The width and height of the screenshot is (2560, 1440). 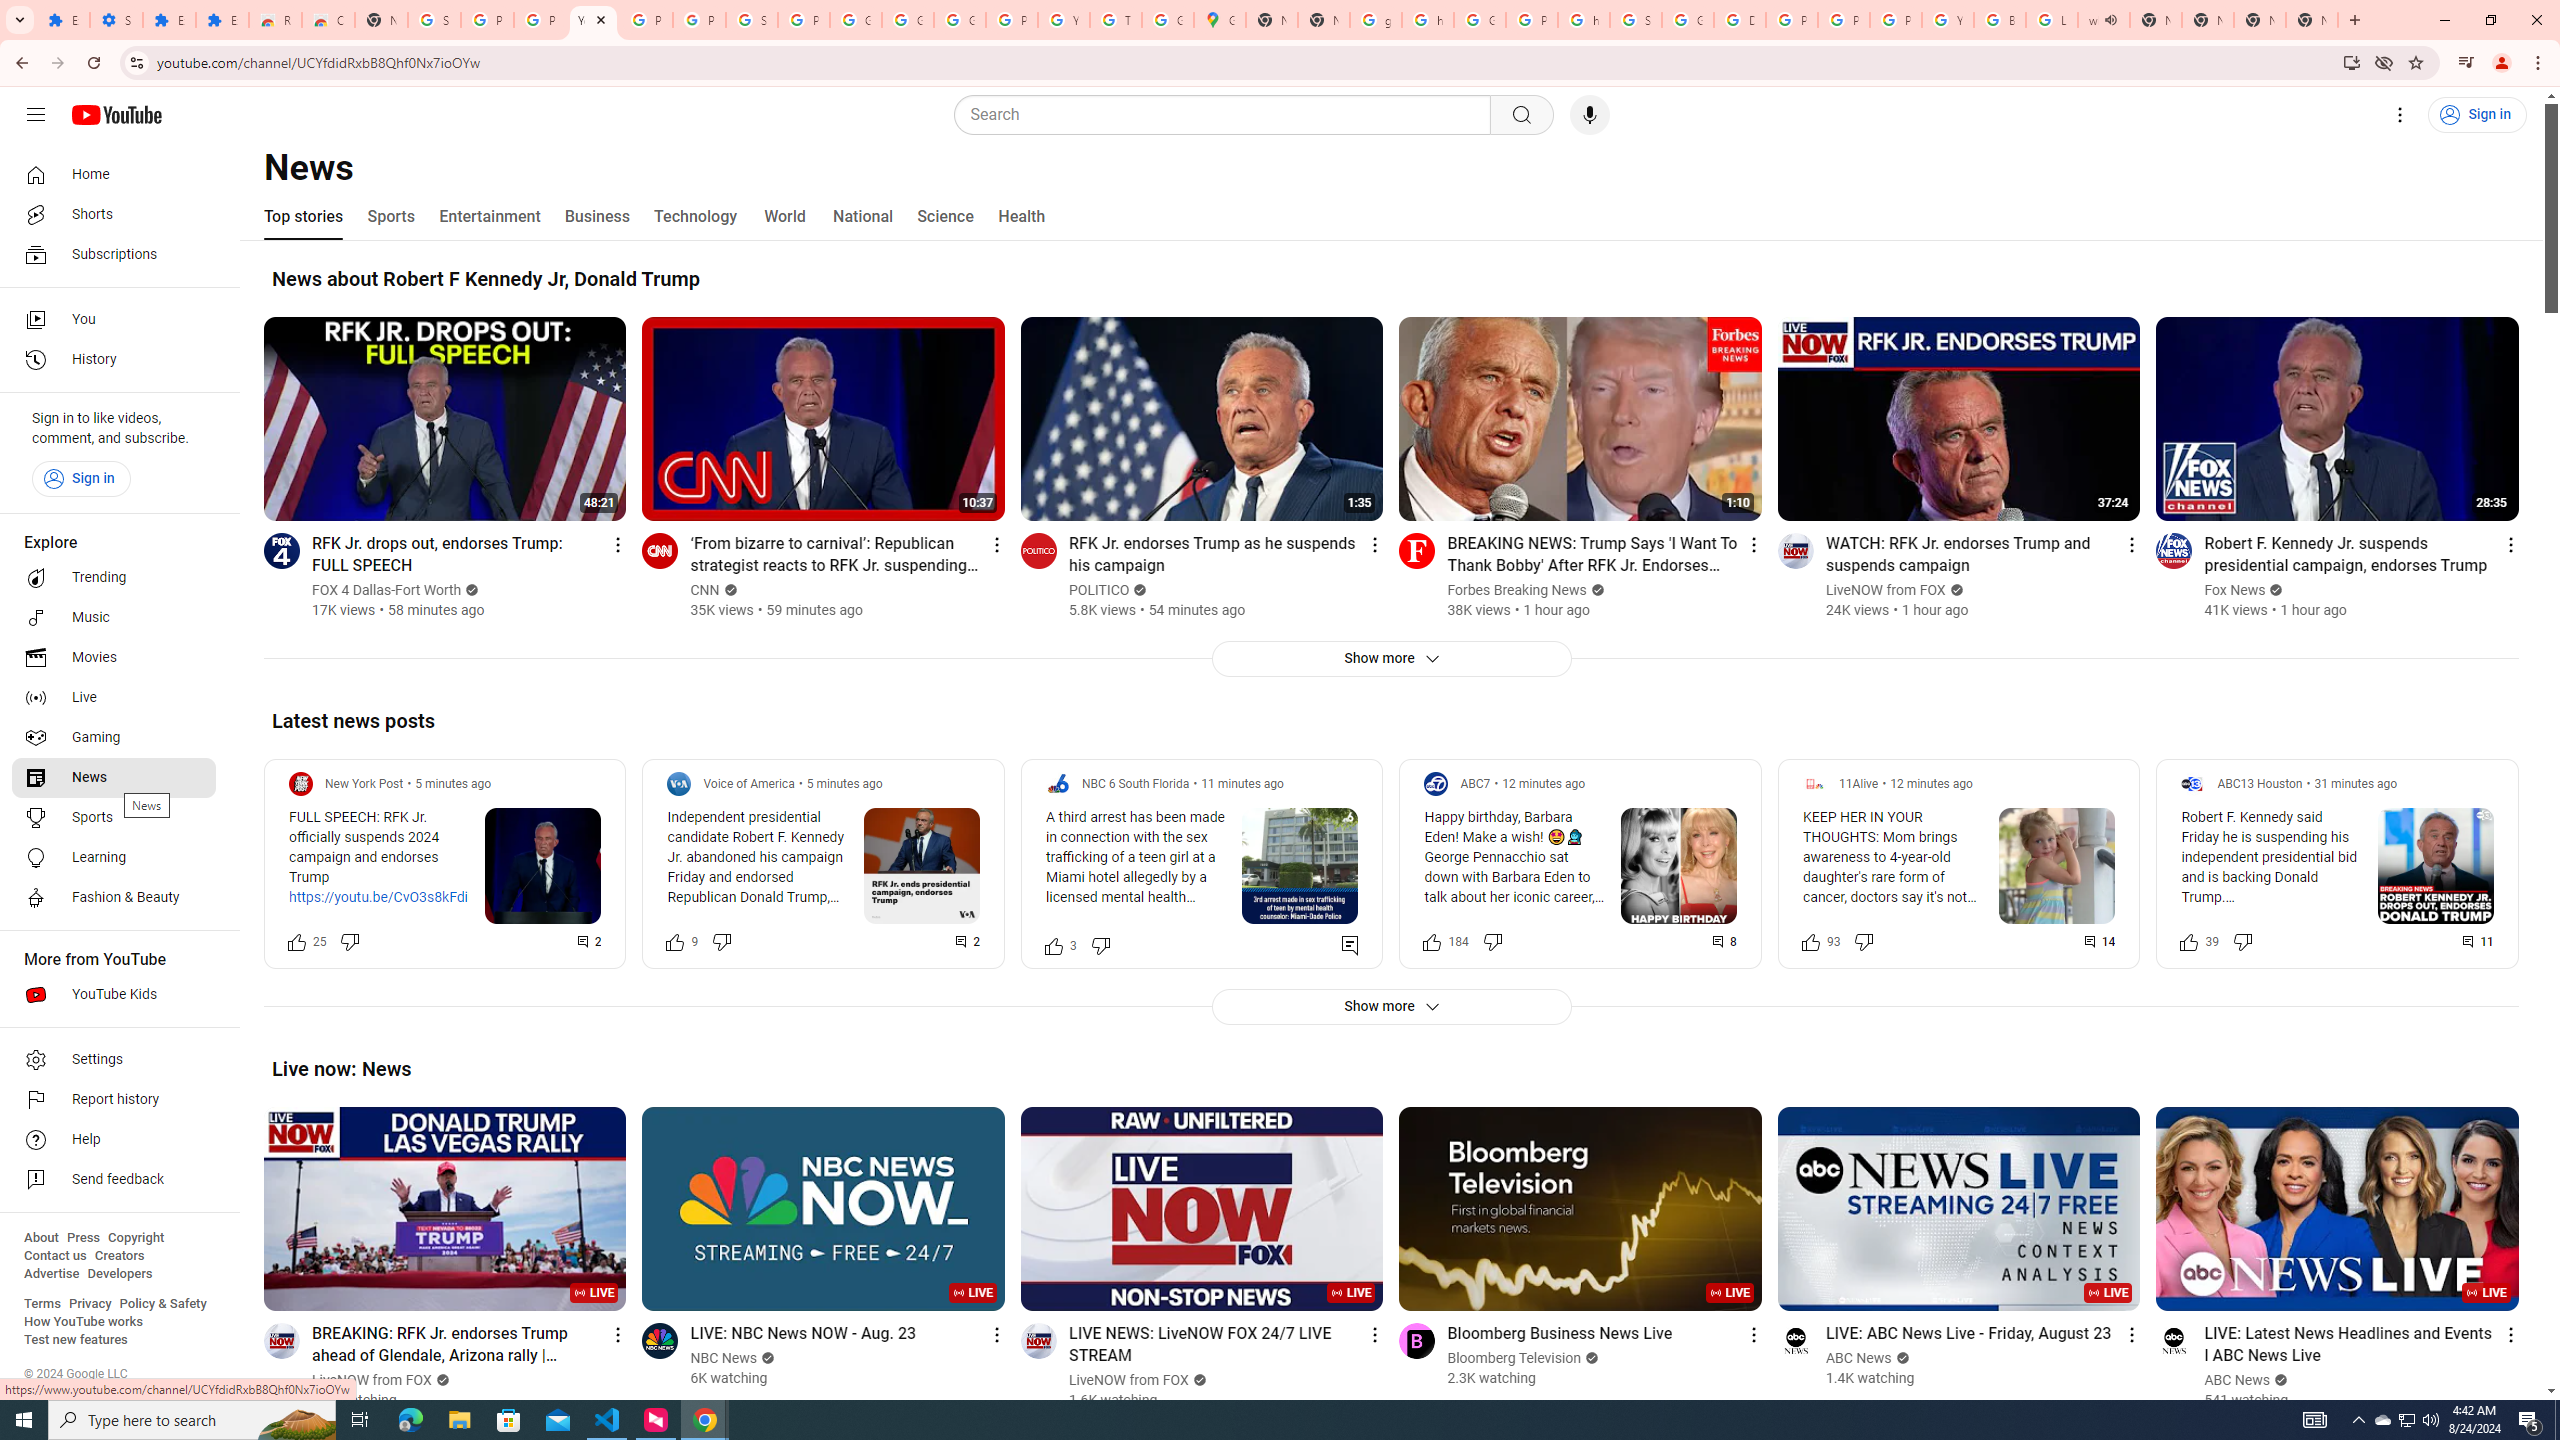 What do you see at coordinates (114, 658) in the screenshot?
I see `Movies` at bounding box center [114, 658].